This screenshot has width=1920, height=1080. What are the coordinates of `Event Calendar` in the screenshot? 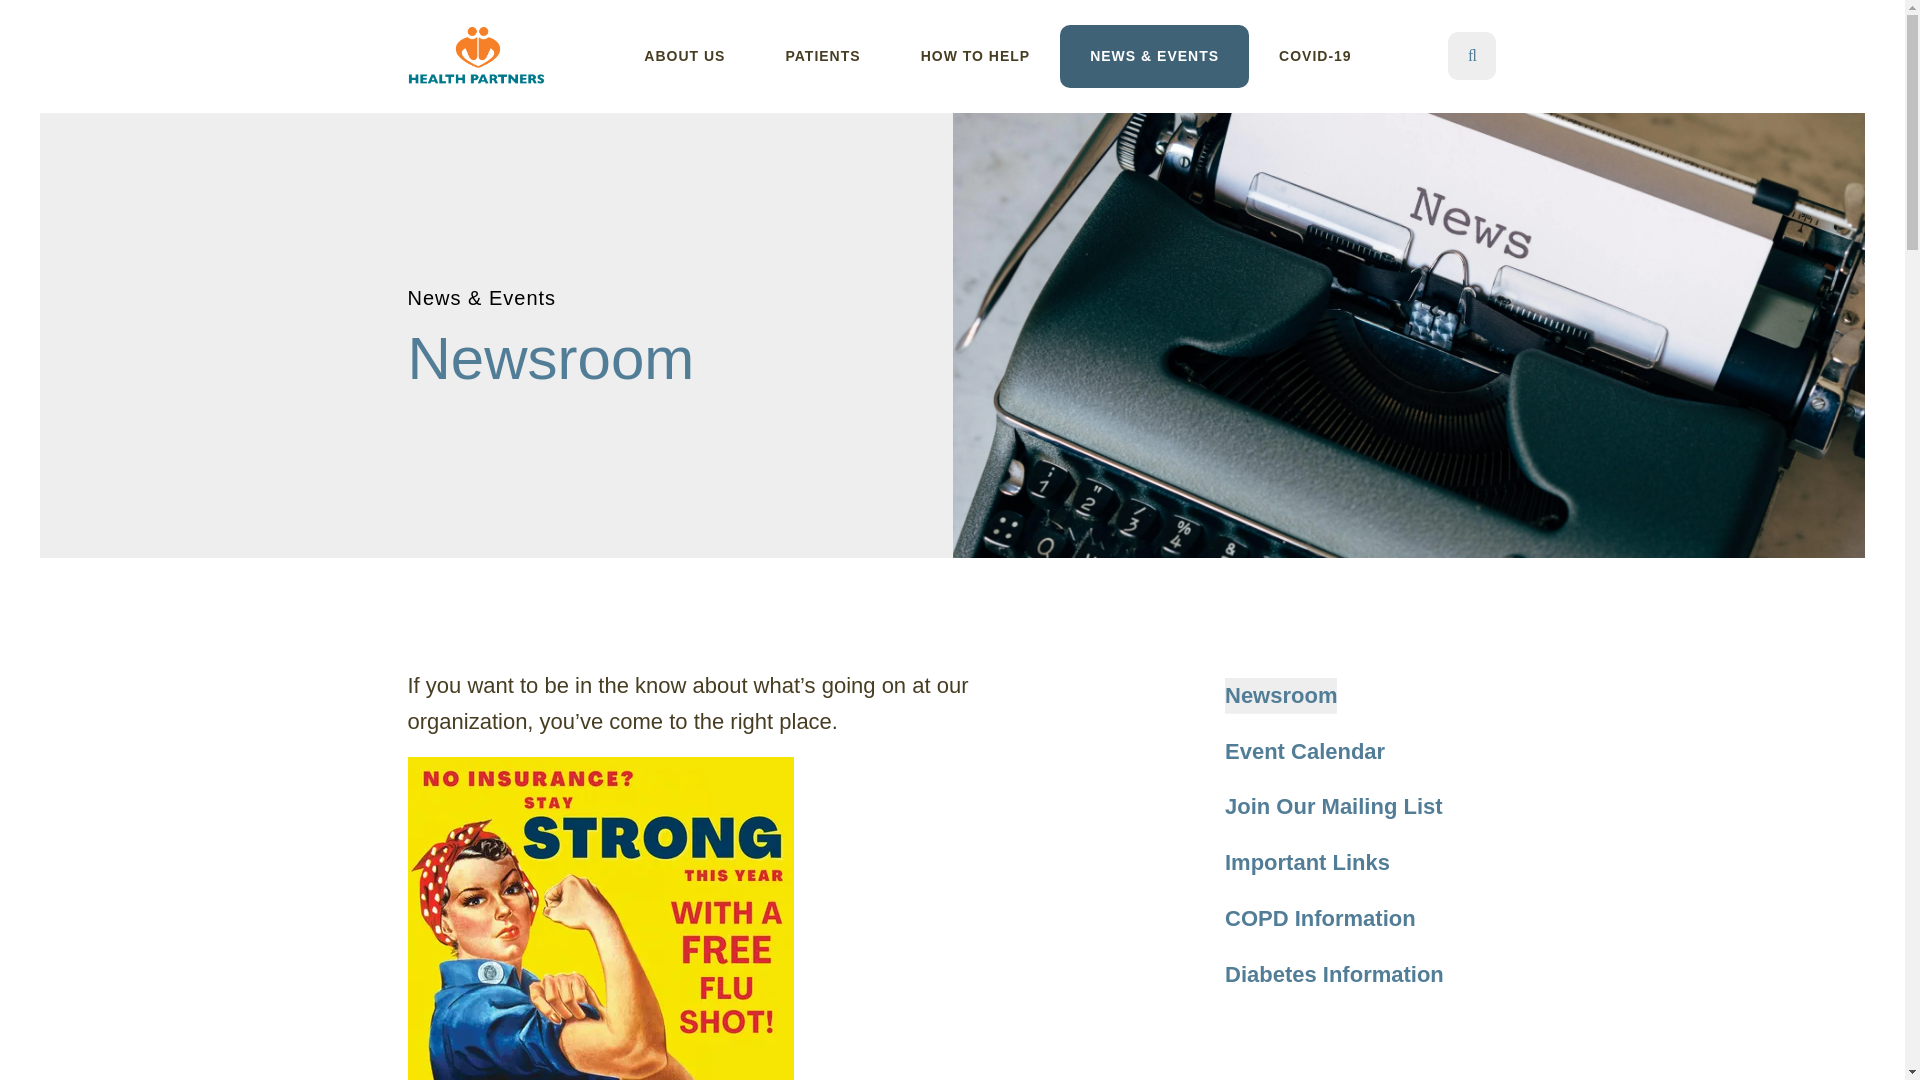 It's located at (1304, 752).